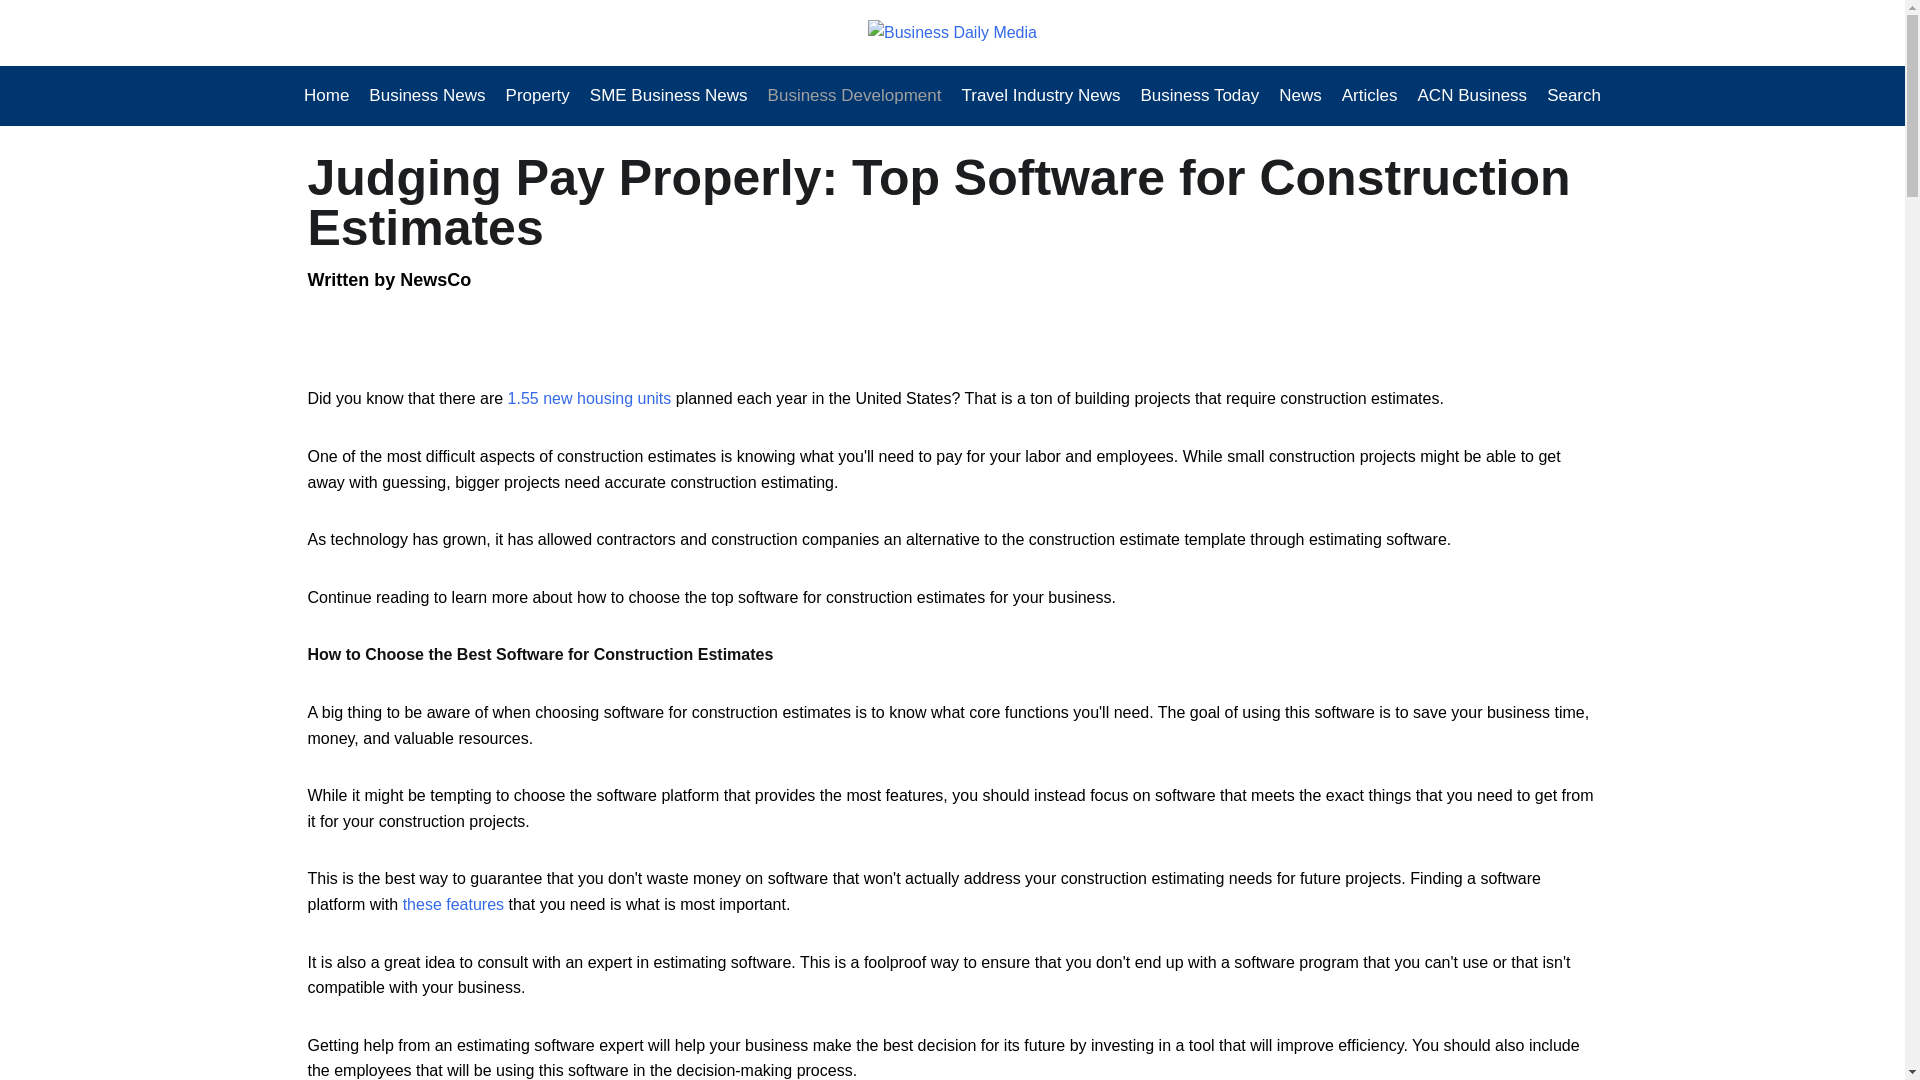  I want to click on Search, so click(1569, 96).